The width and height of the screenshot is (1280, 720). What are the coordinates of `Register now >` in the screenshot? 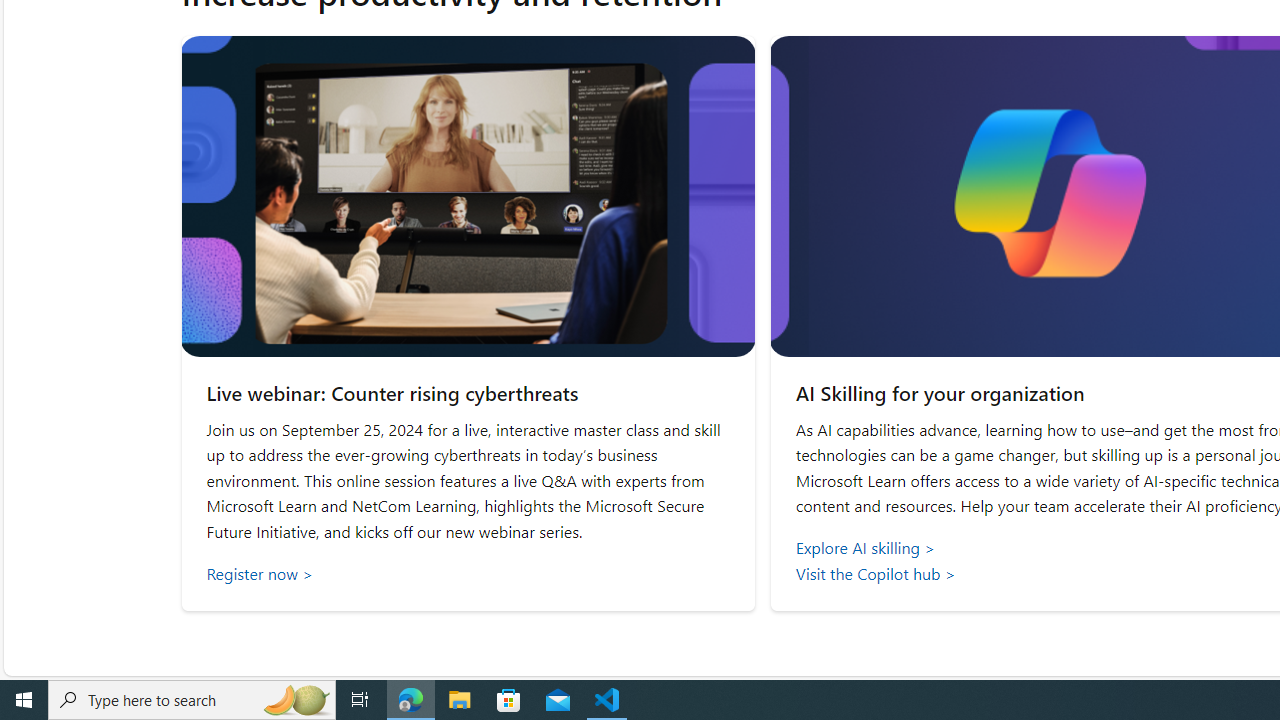 It's located at (468, 573).